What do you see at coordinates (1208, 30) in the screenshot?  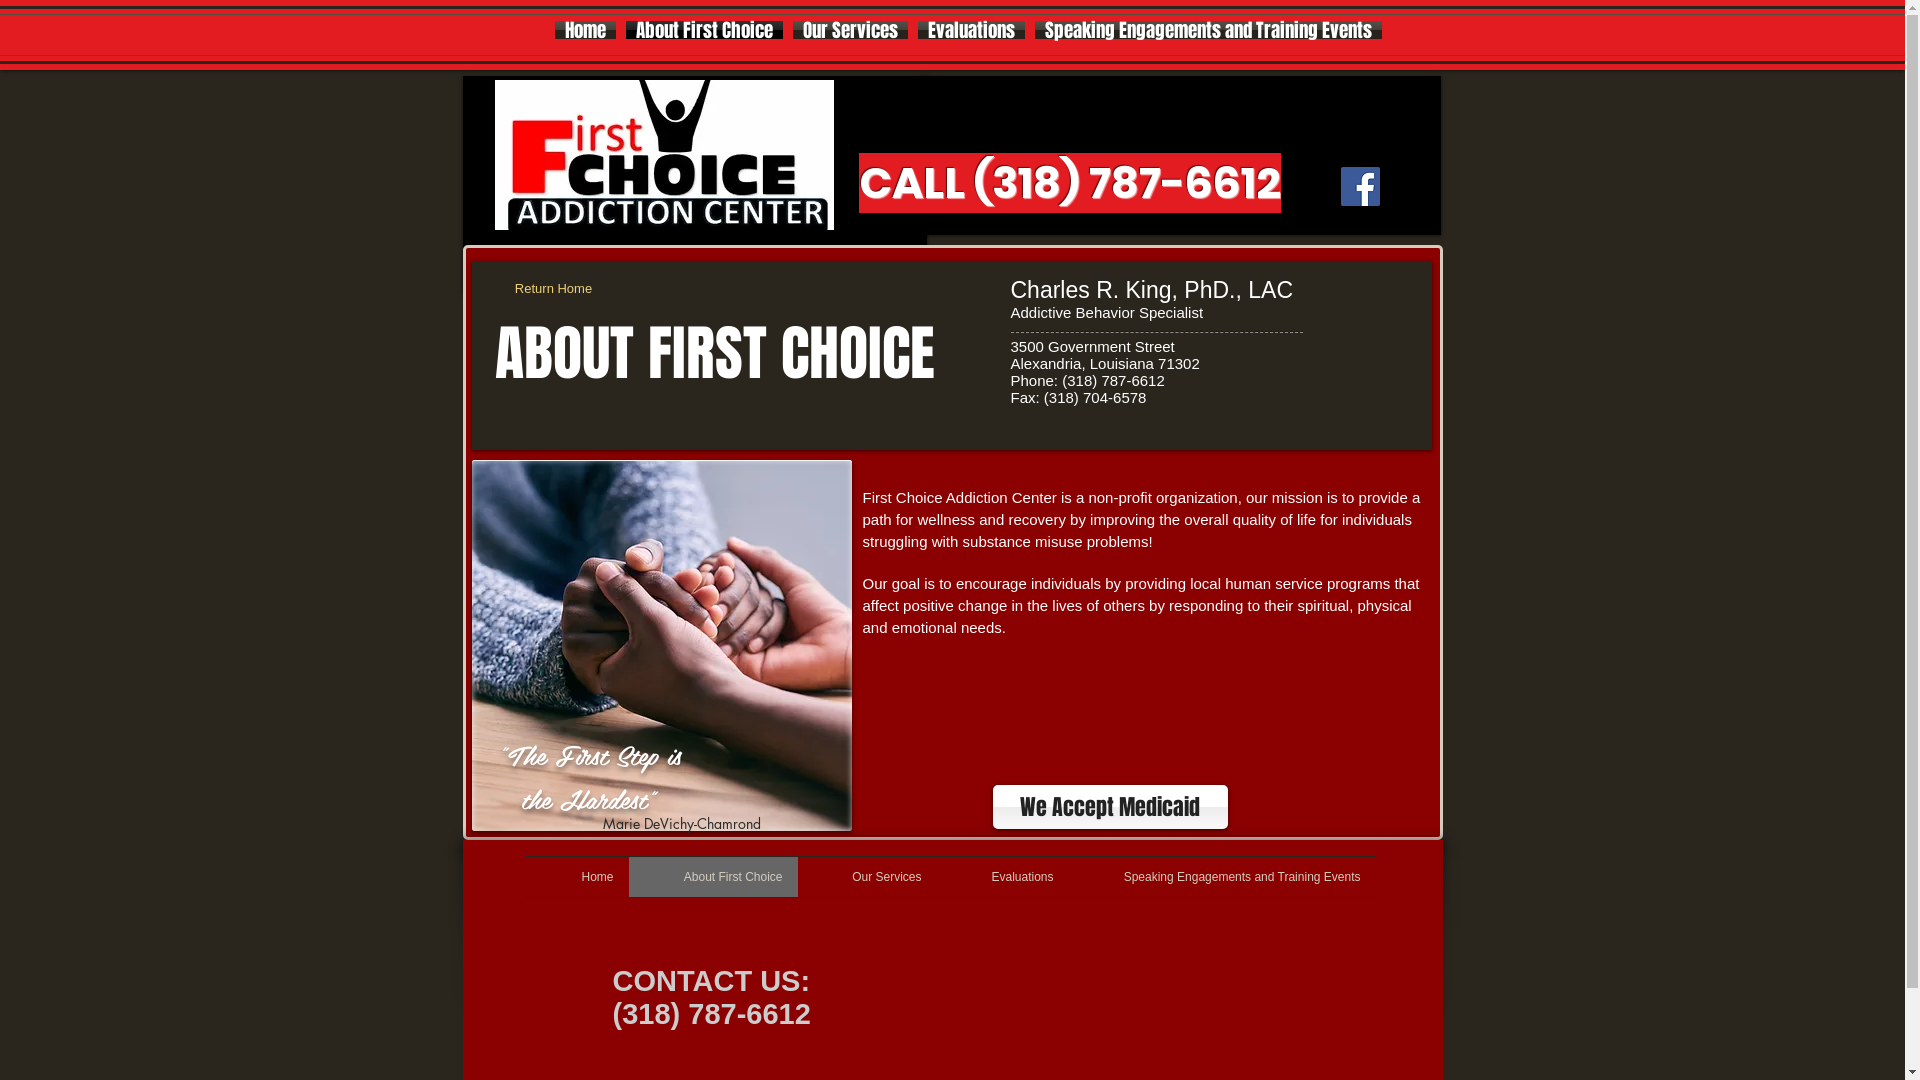 I see `Speaking Engagements and Training Events` at bounding box center [1208, 30].